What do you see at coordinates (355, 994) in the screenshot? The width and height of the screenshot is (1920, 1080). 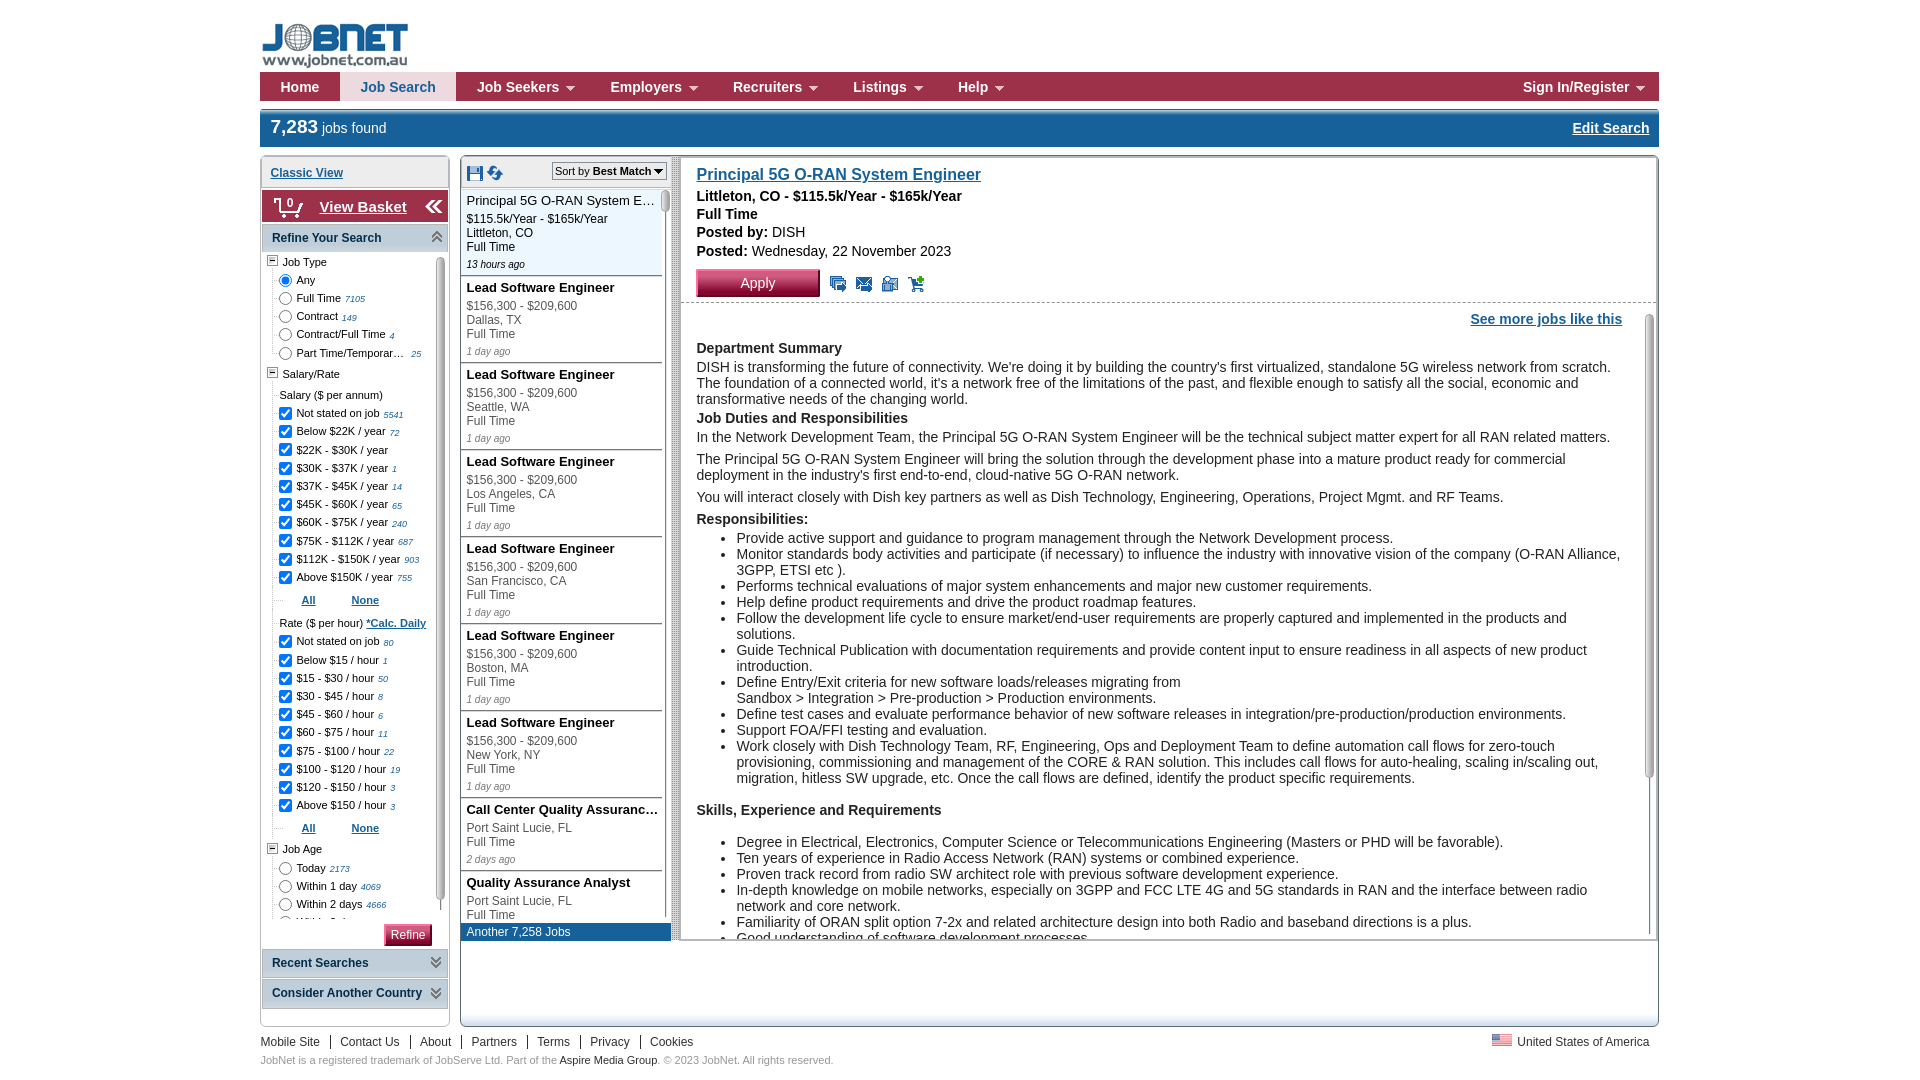 I see `Consider Another Country` at bounding box center [355, 994].